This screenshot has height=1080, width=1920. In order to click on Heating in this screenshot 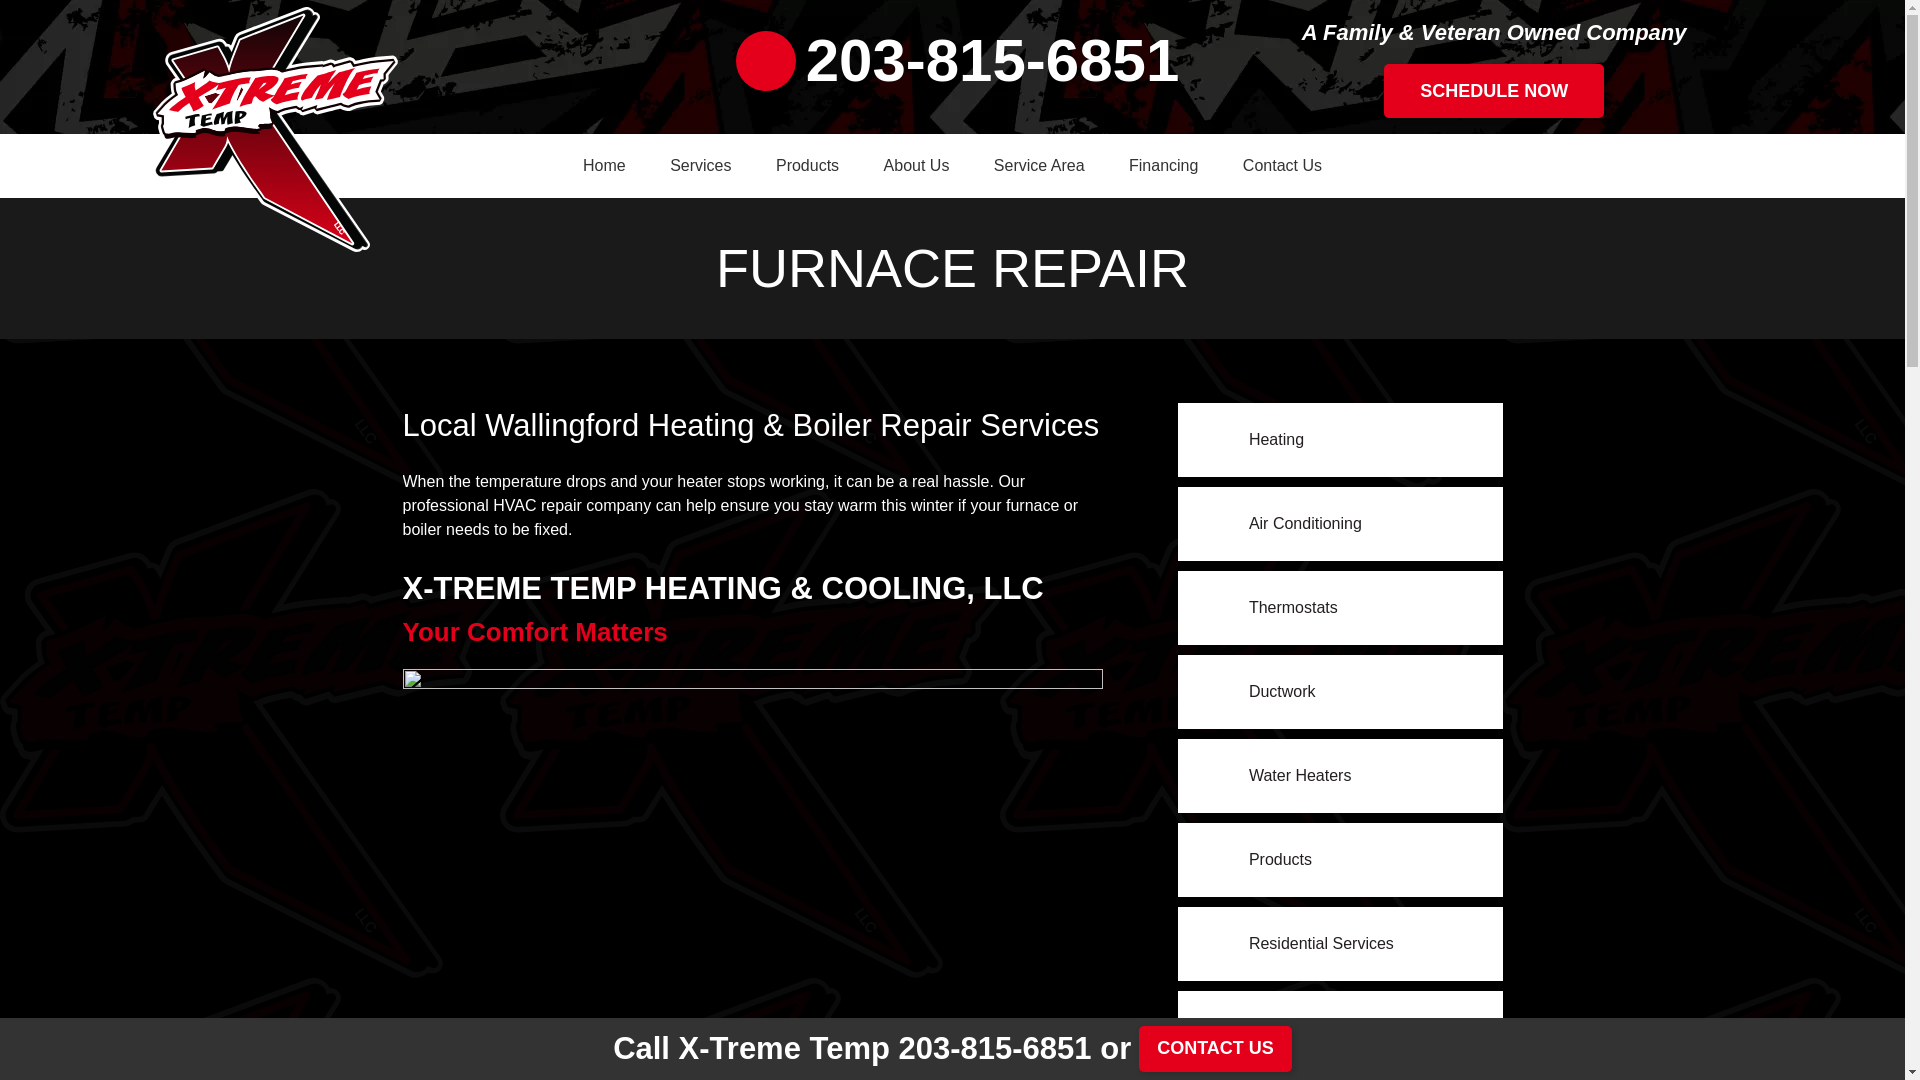, I will do `click(1340, 440)`.